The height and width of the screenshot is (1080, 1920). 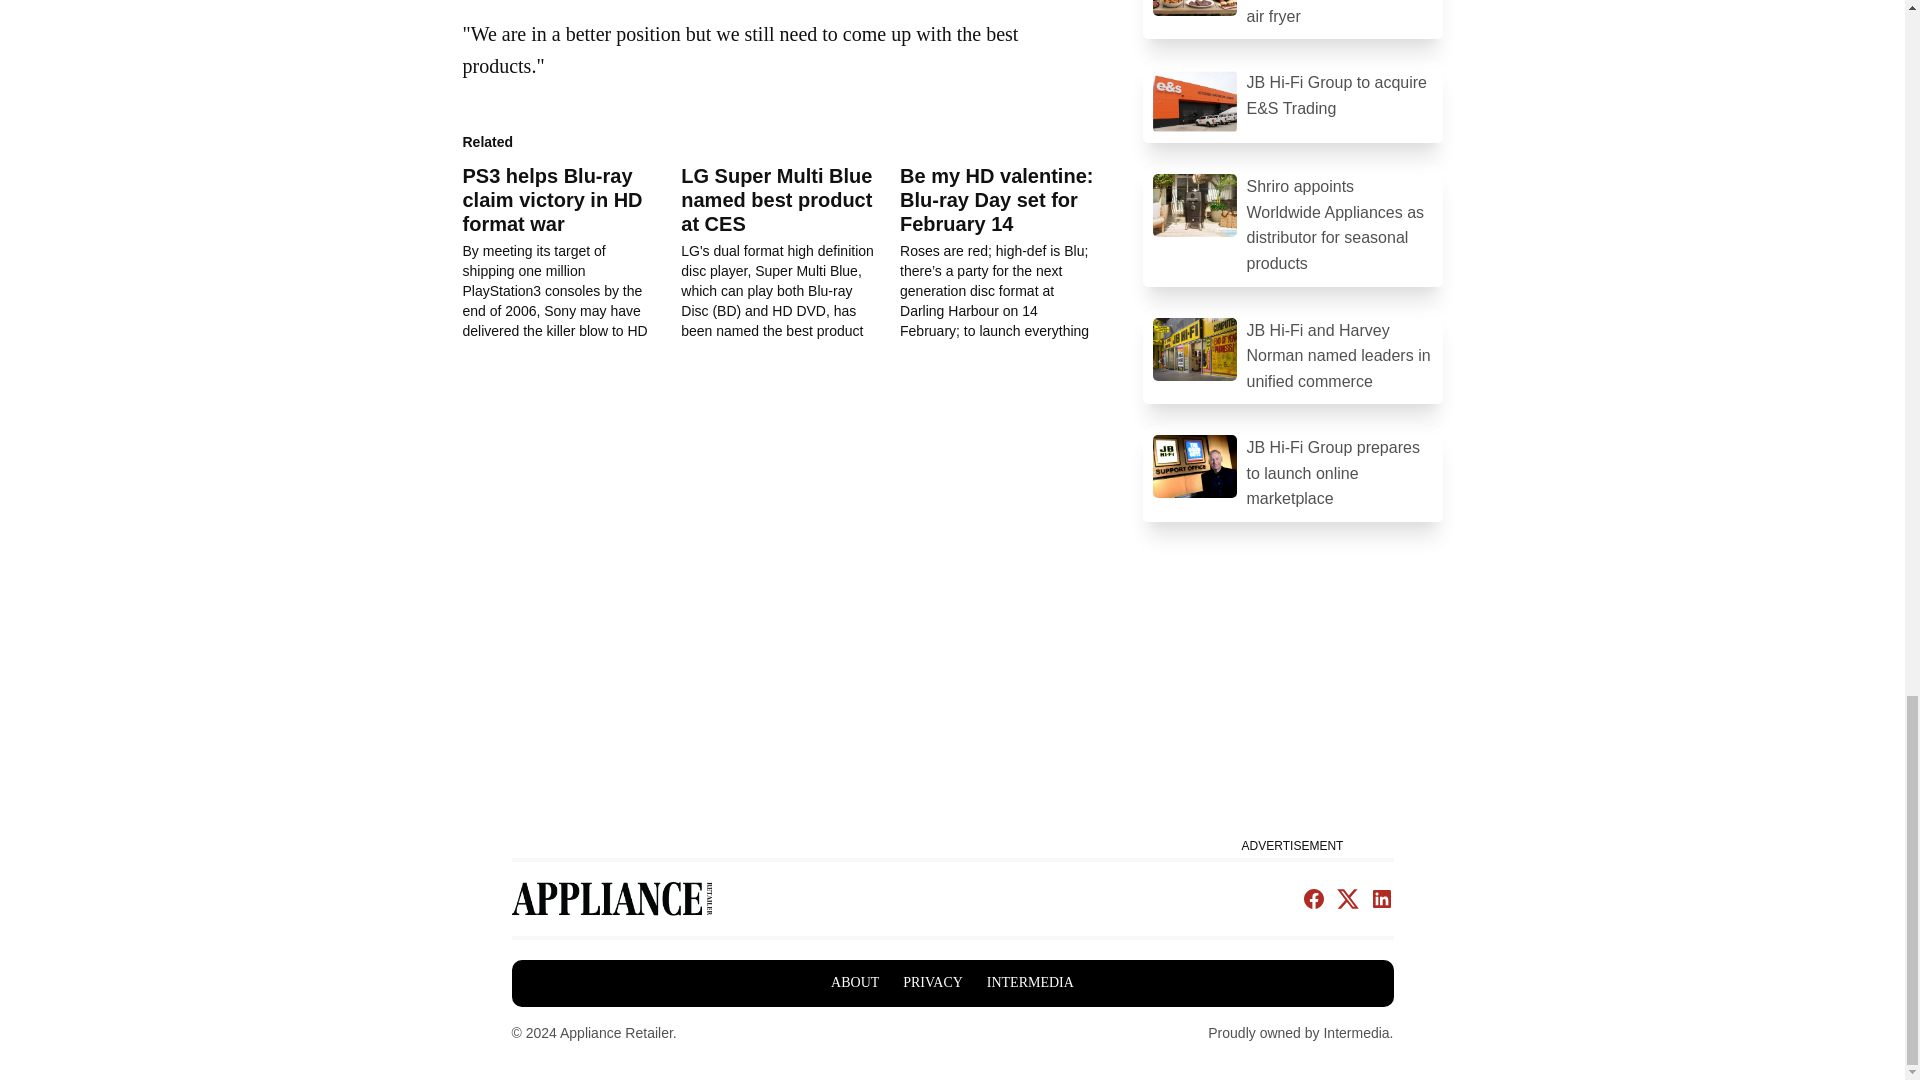 I want to click on Be my HD valentine: Blu-ray Day set for February 14, so click(x=1010, y=252).